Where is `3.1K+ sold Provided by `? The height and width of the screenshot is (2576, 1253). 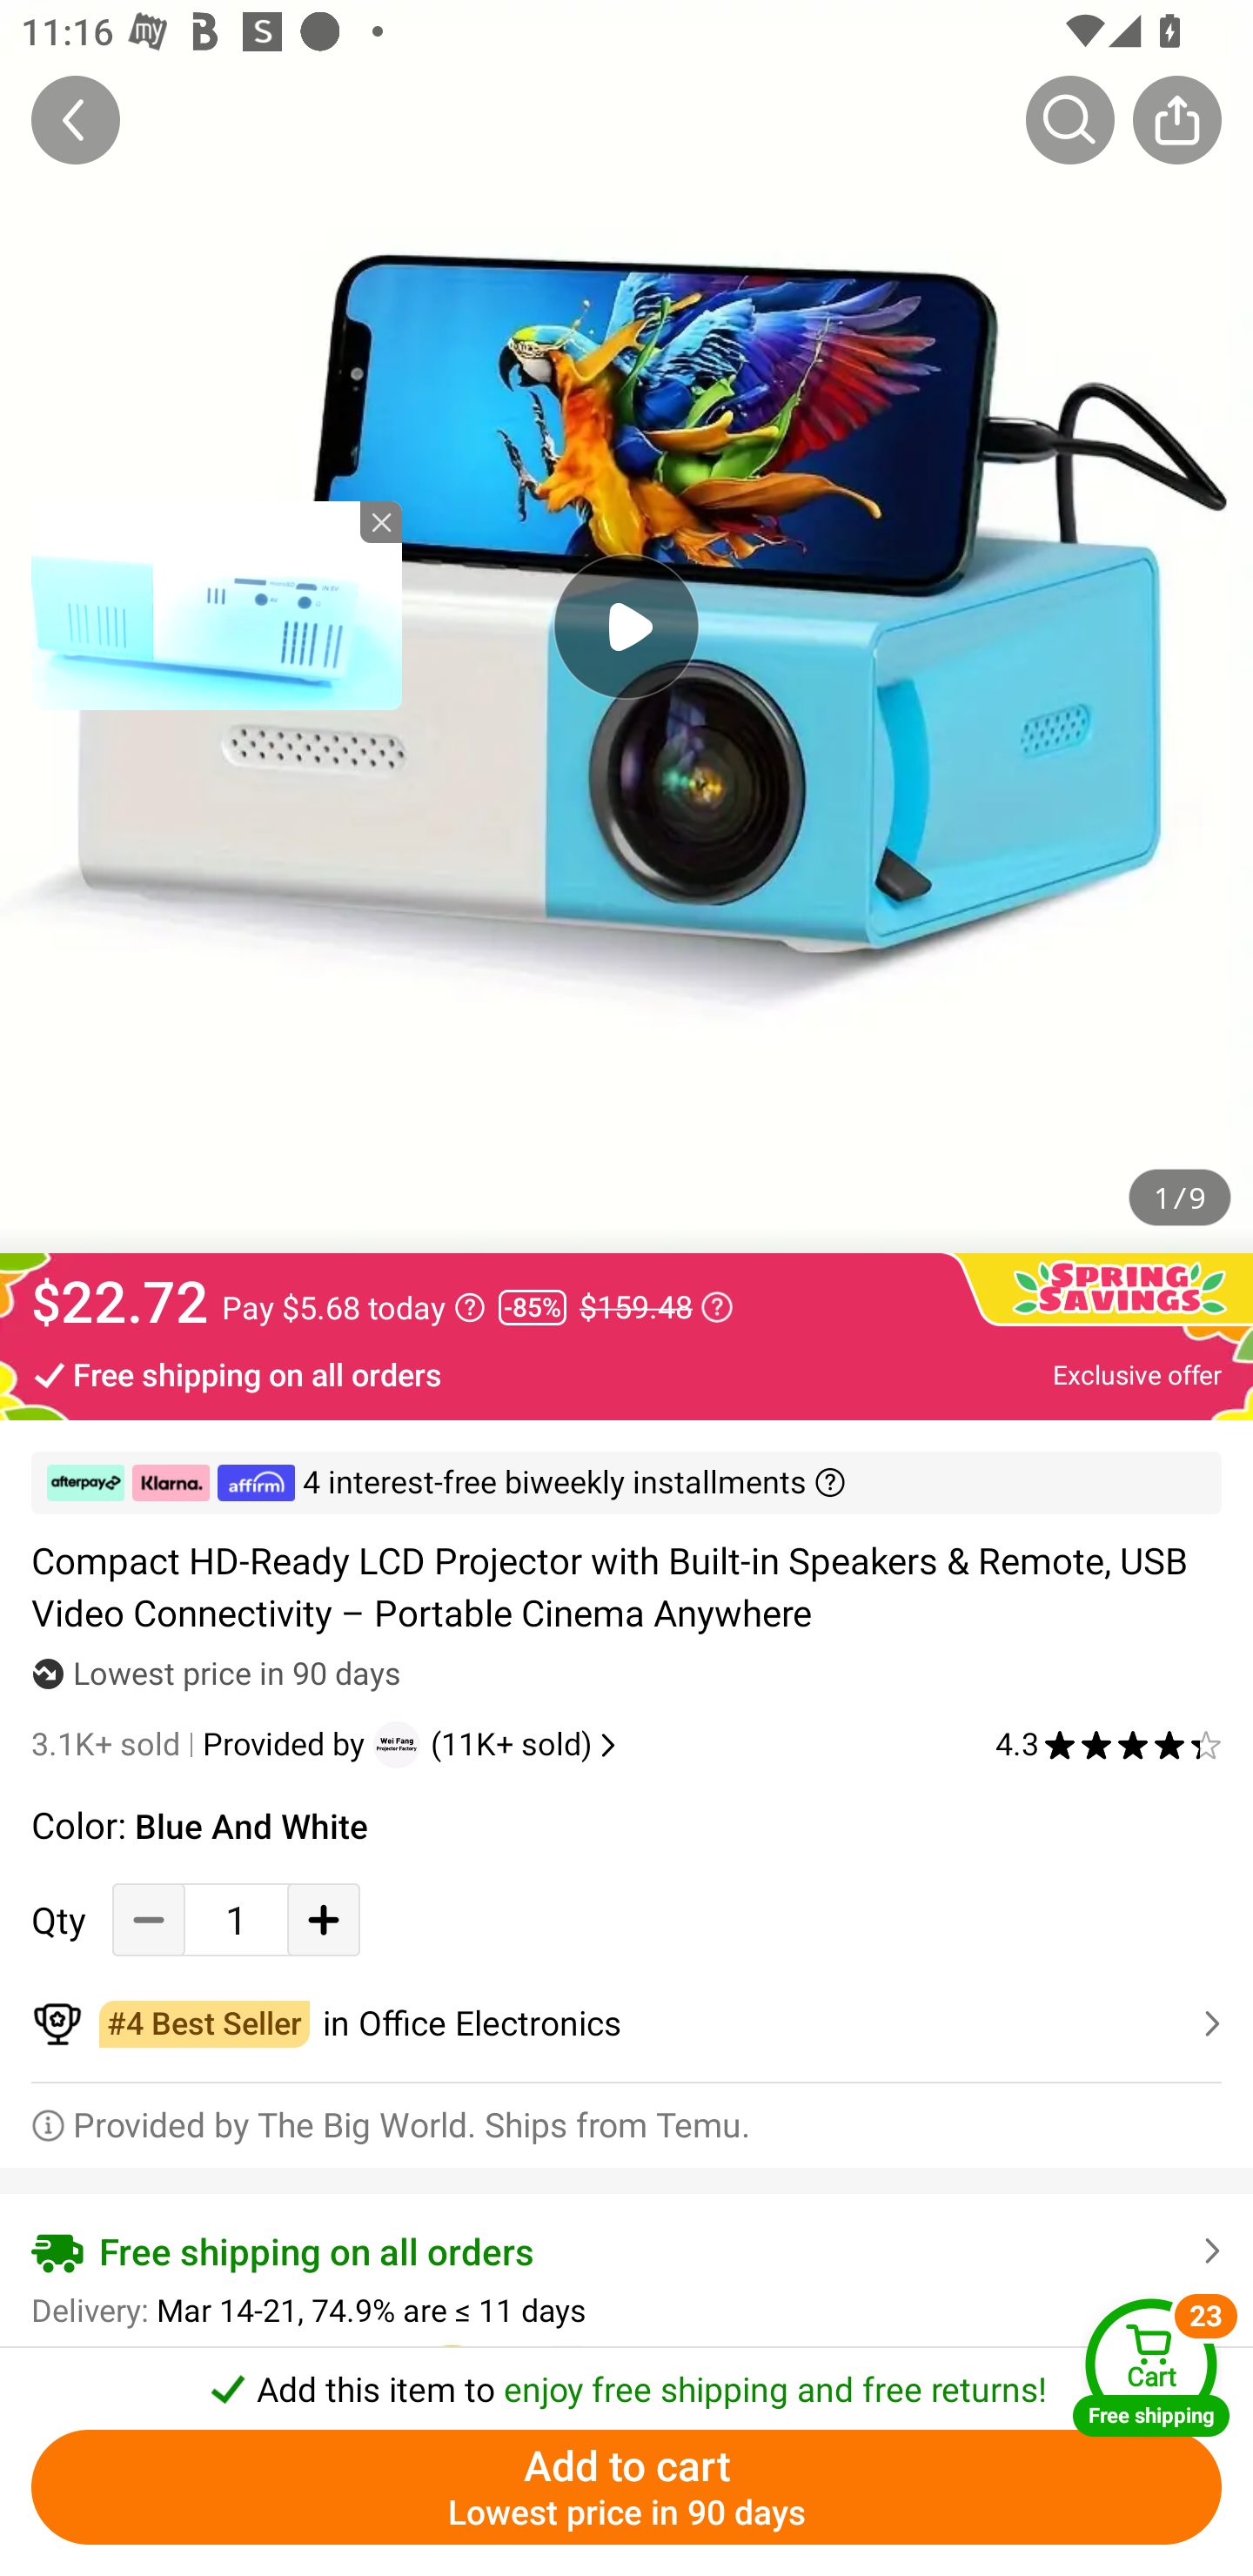 3.1K+ sold Provided by  is located at coordinates (202, 1744).